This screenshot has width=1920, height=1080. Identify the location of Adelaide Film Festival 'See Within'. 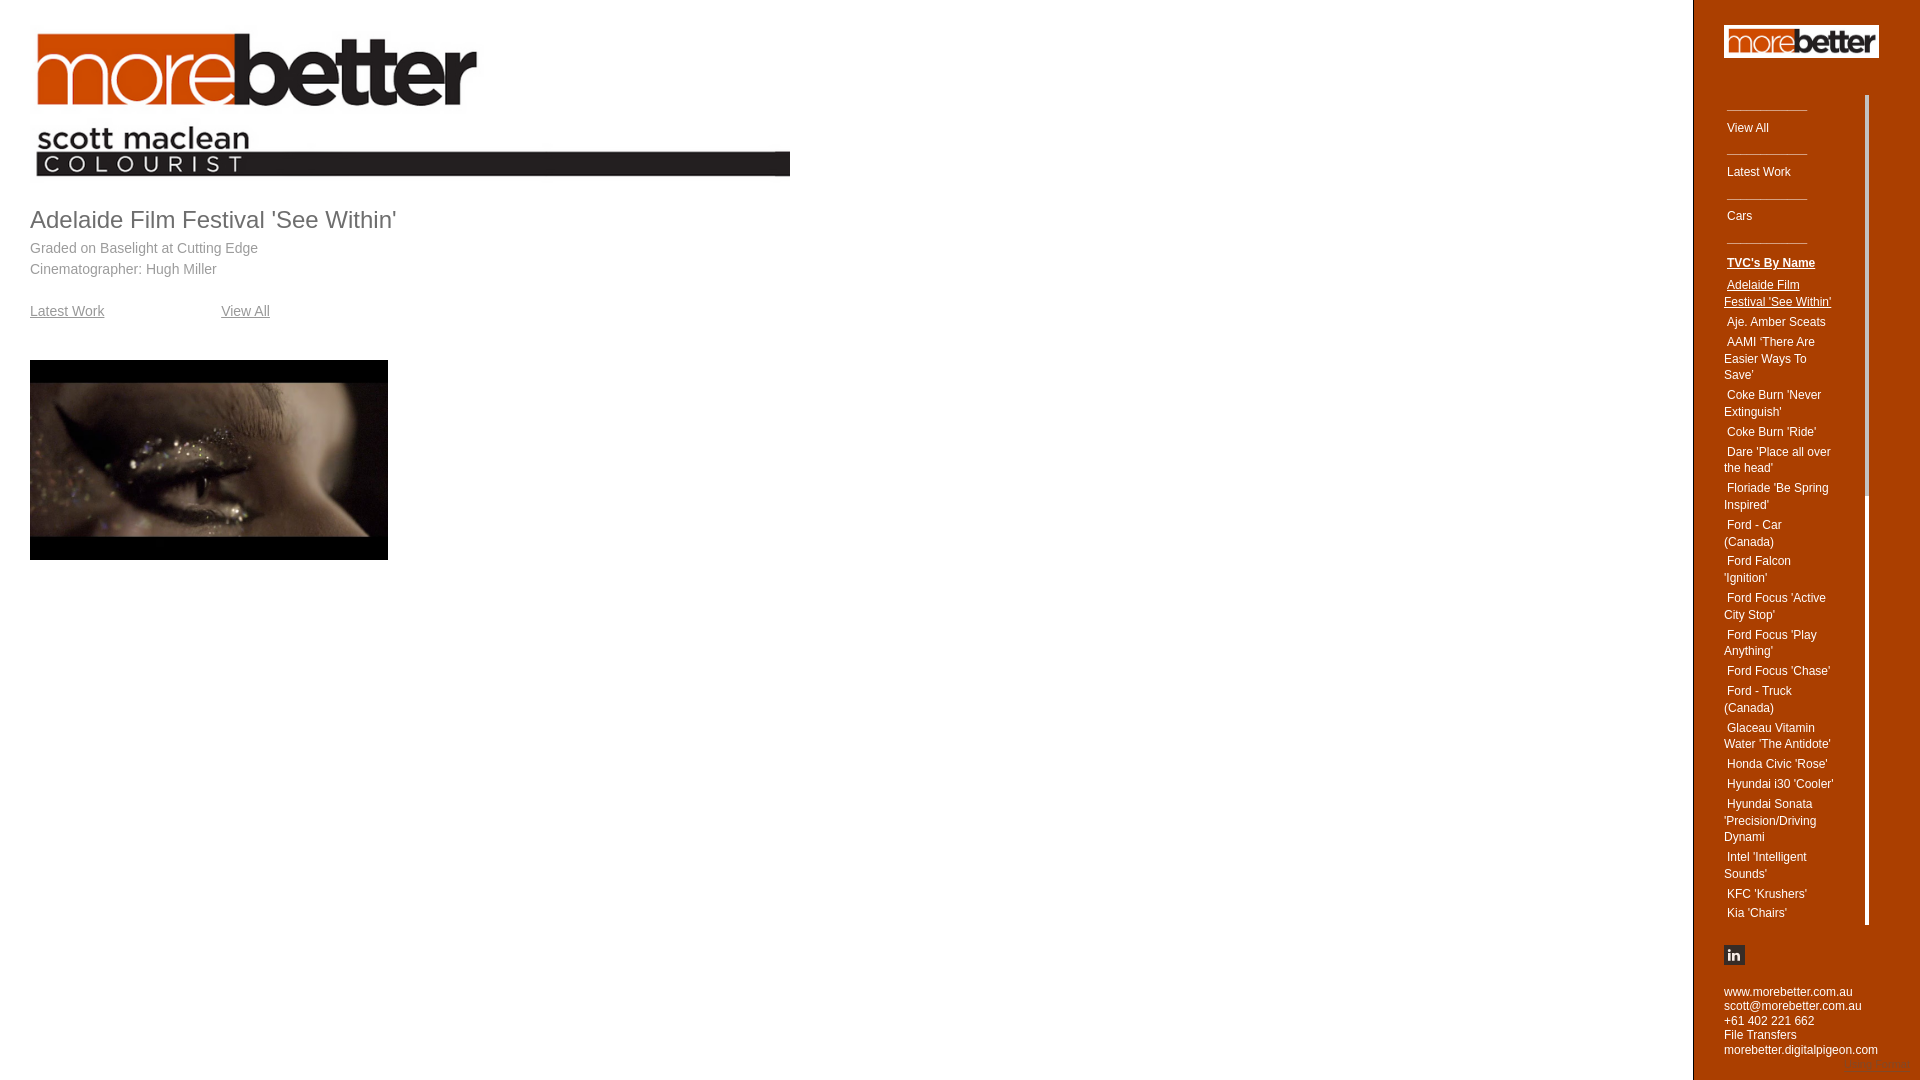
(1779, 294).